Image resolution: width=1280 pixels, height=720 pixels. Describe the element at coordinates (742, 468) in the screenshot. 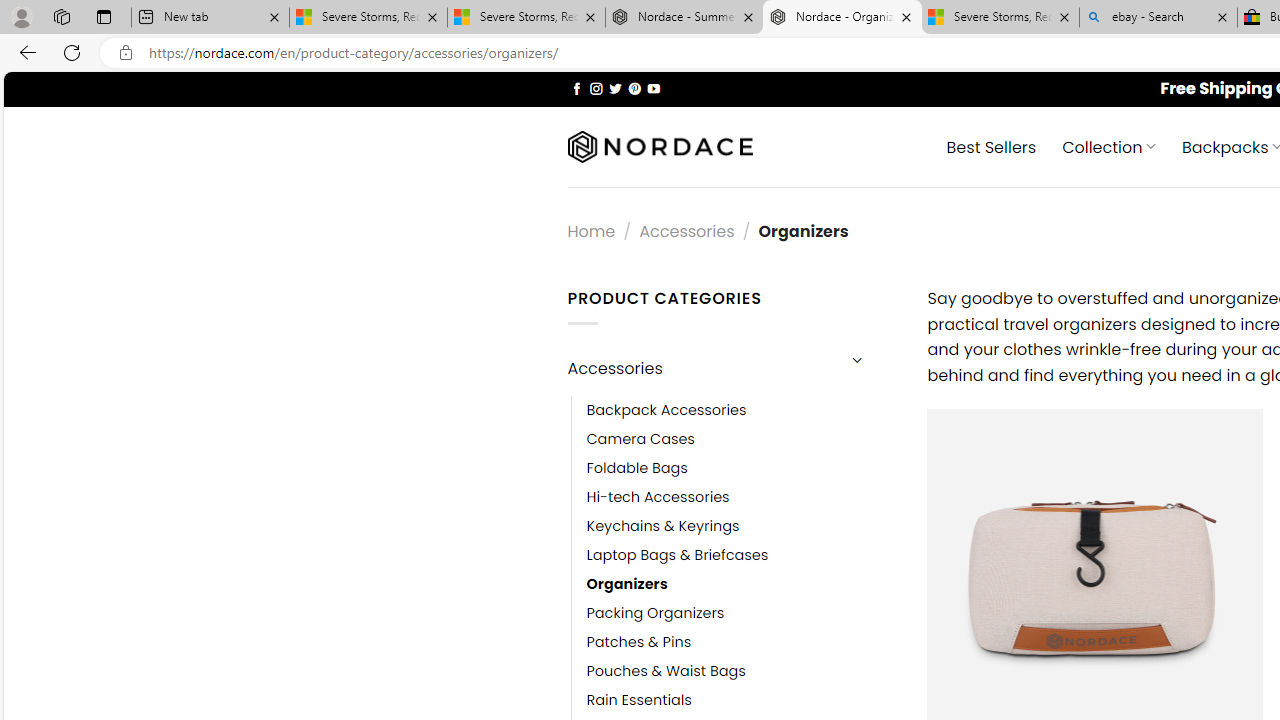

I see `Foldable Bags` at that location.